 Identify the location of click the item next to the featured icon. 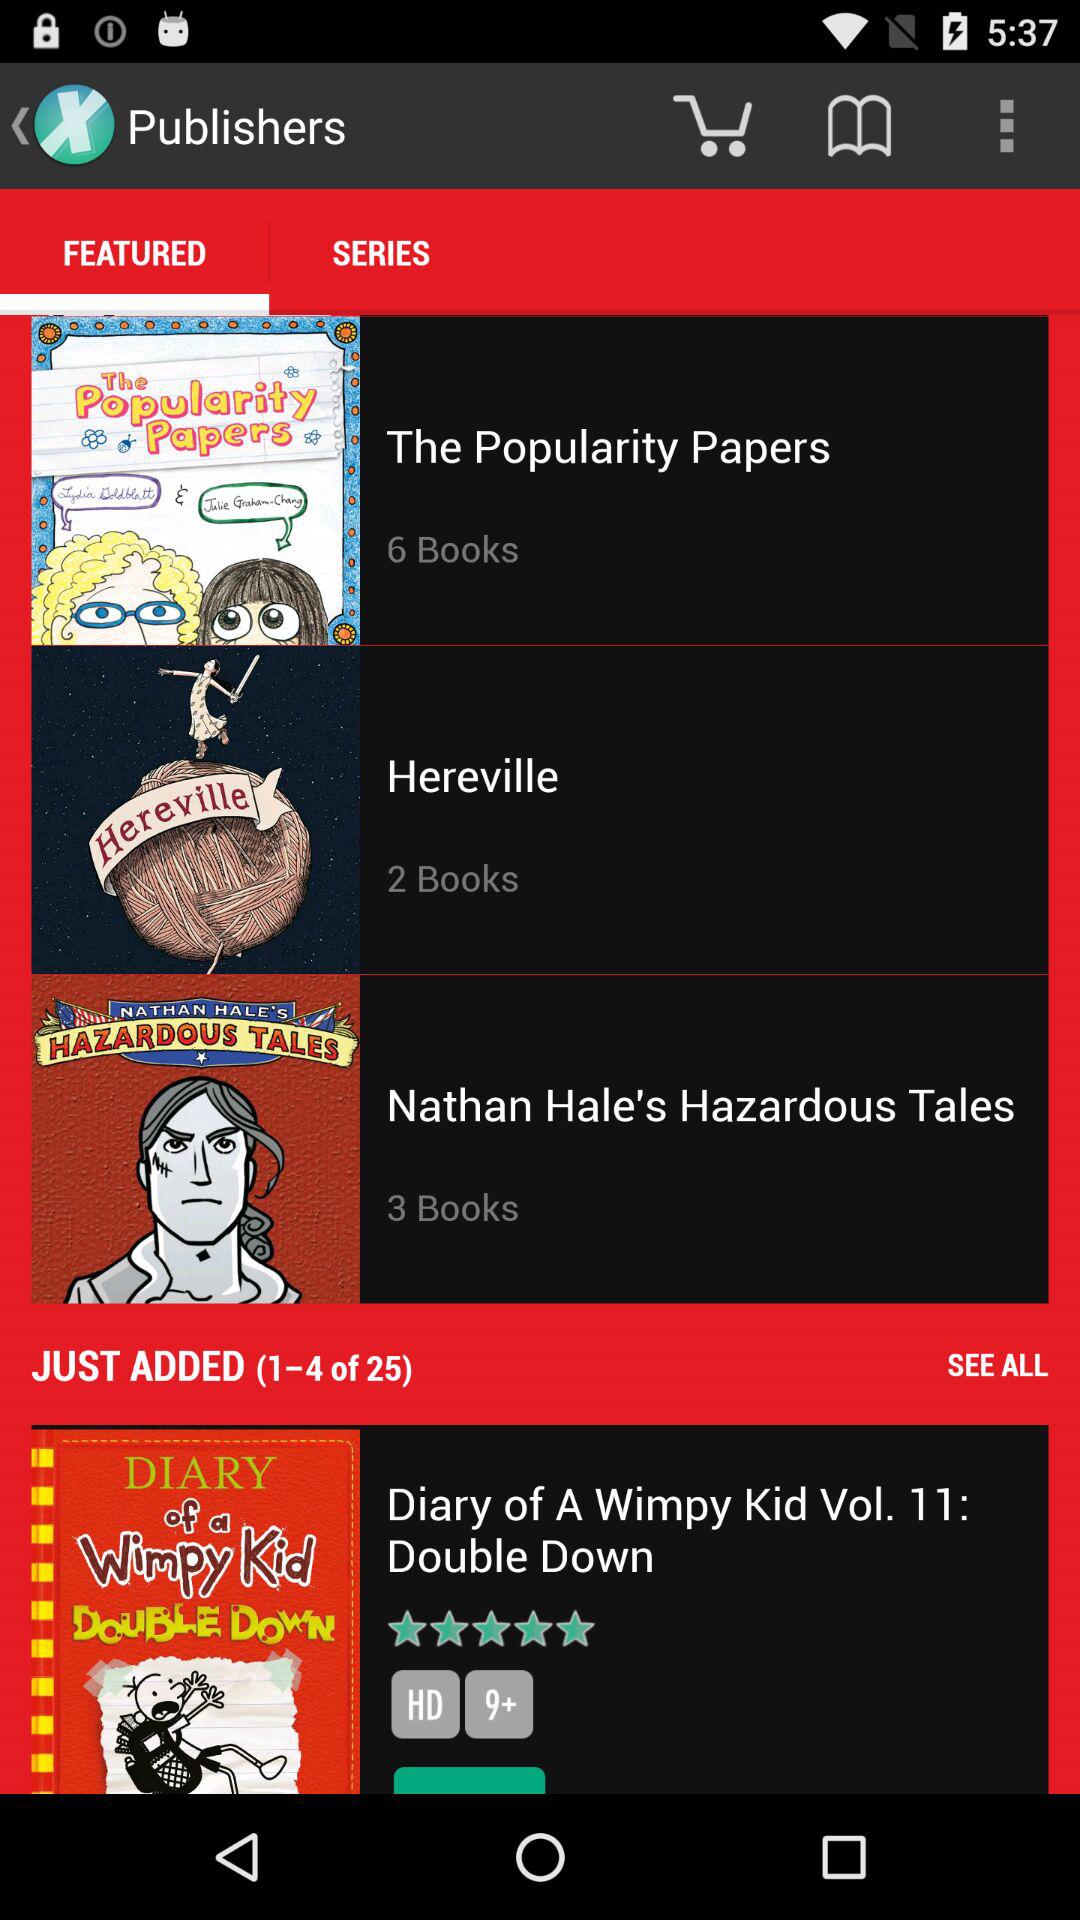
(381, 252).